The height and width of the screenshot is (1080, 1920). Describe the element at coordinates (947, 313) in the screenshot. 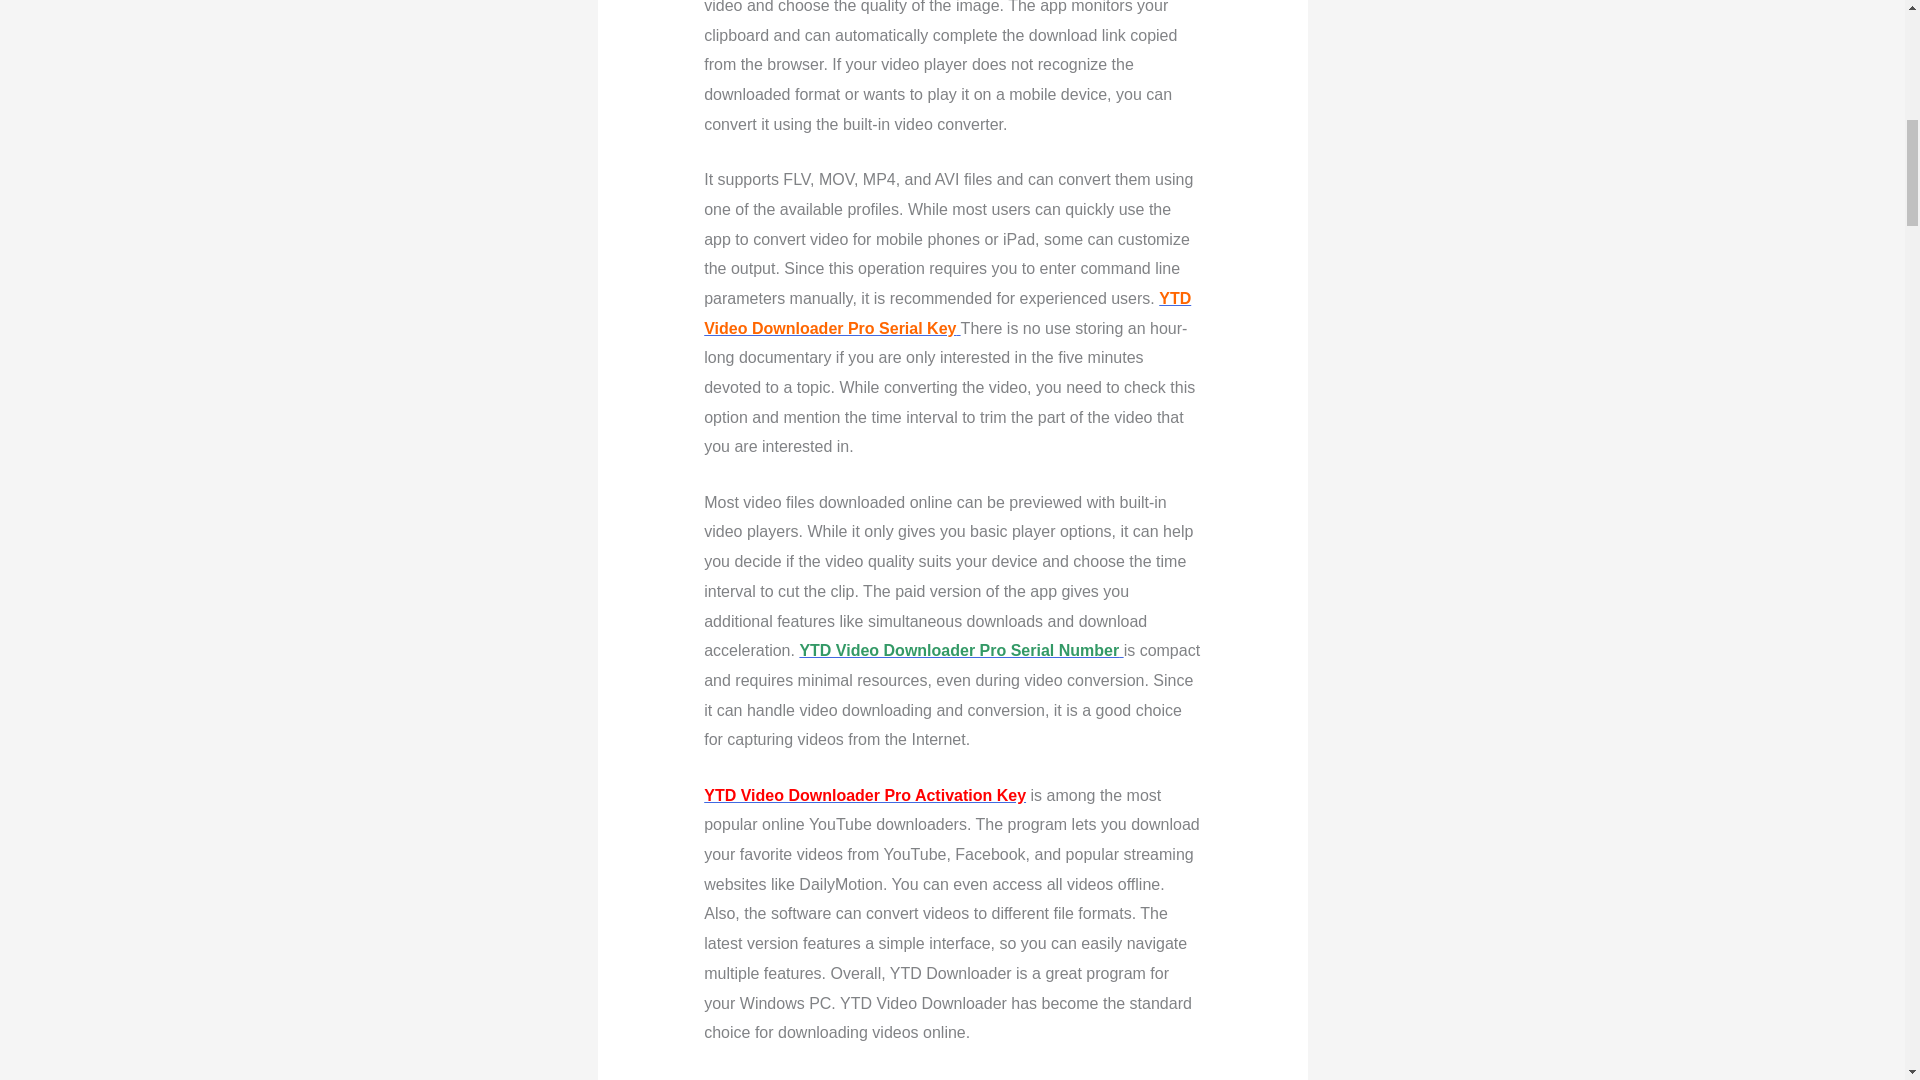

I see `YTD Video Downloader Pro Serial Key` at that location.